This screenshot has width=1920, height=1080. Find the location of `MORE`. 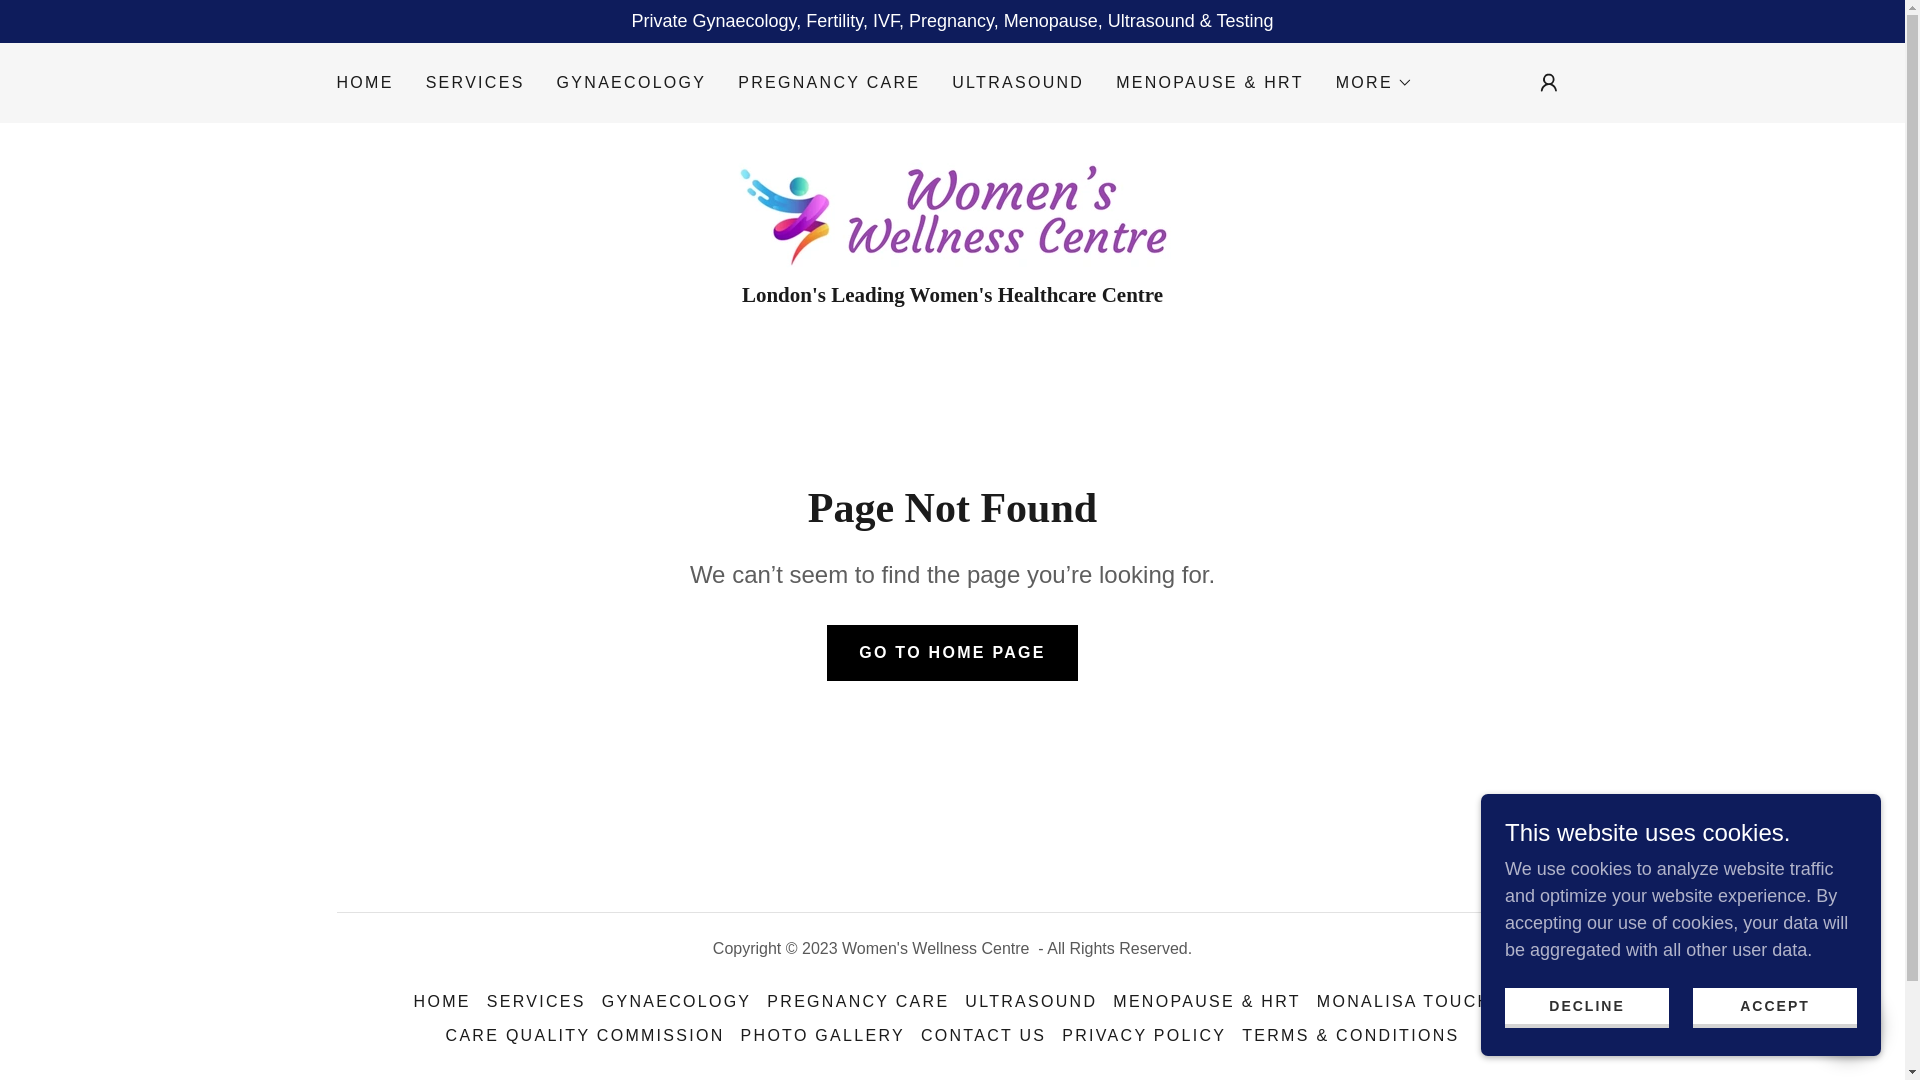

MORE is located at coordinates (1374, 83).